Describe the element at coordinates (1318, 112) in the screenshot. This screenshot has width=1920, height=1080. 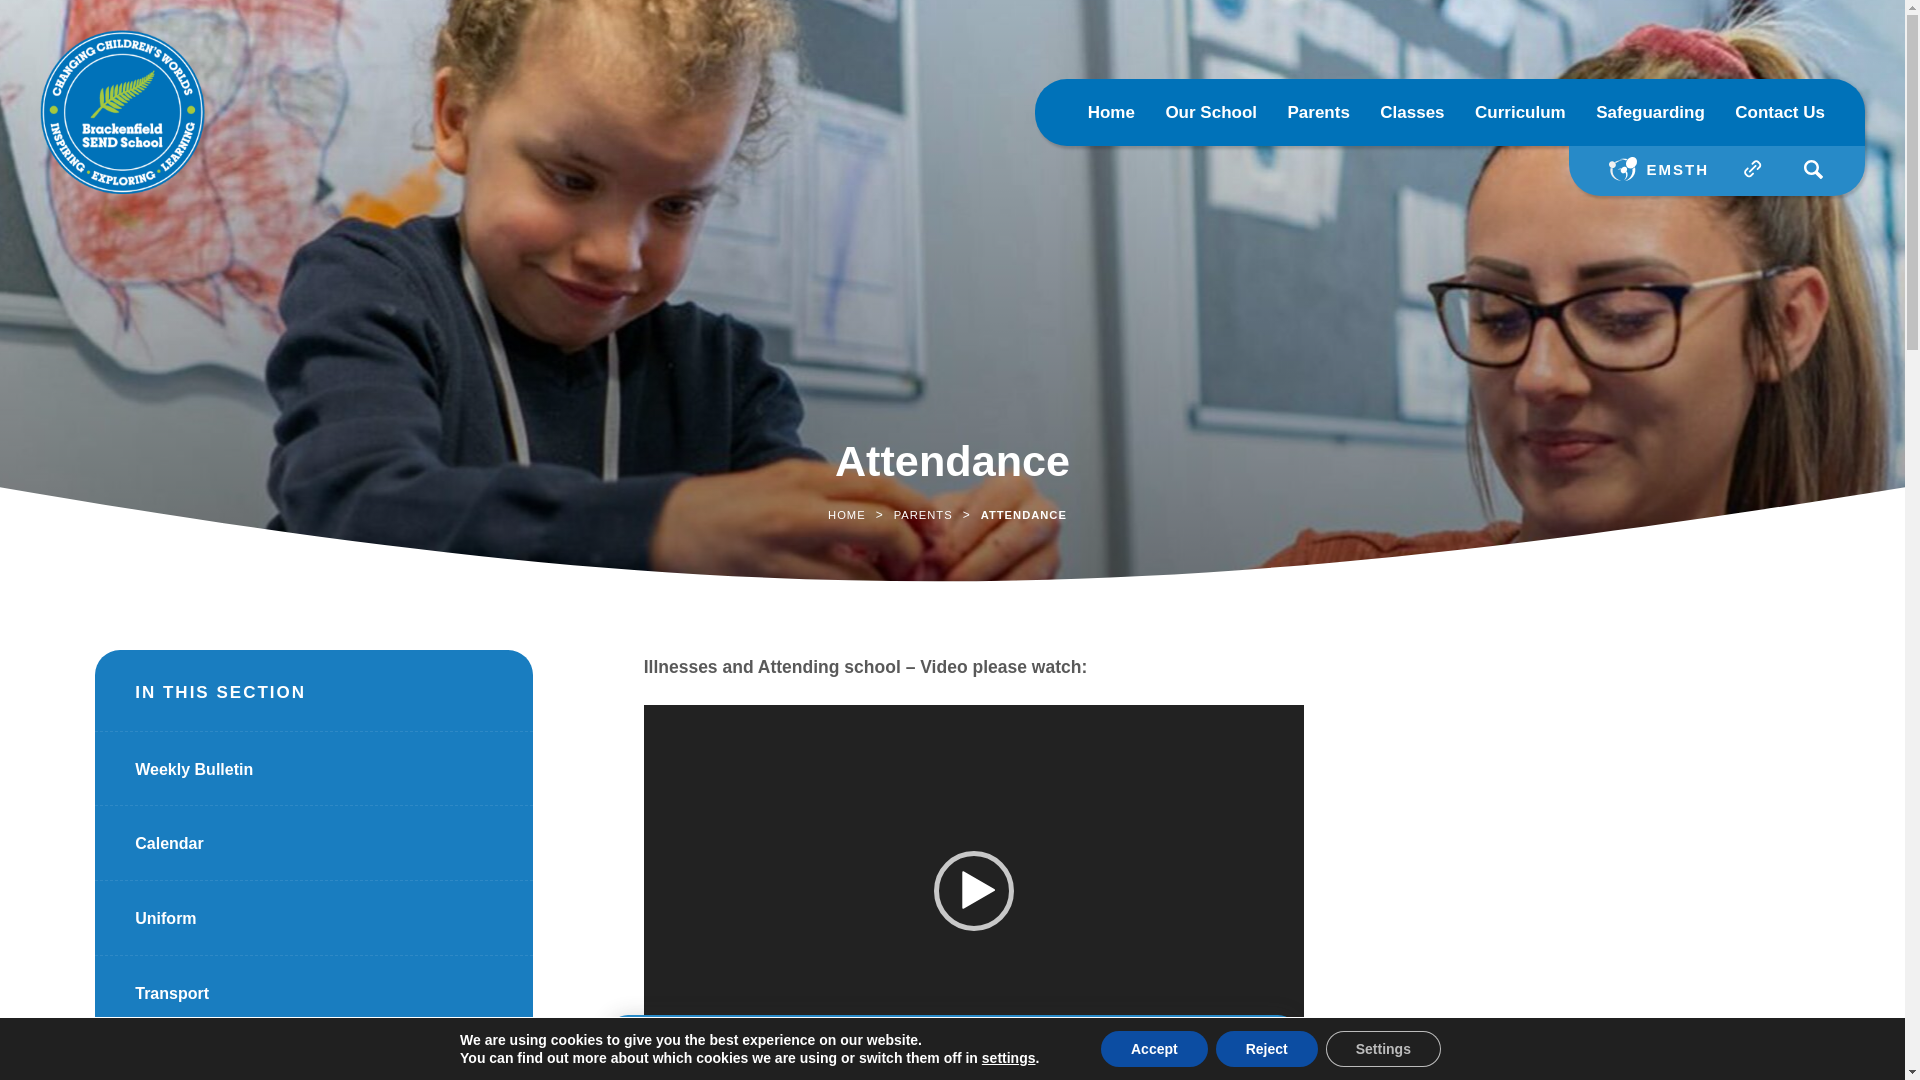
I see `Parents` at that location.